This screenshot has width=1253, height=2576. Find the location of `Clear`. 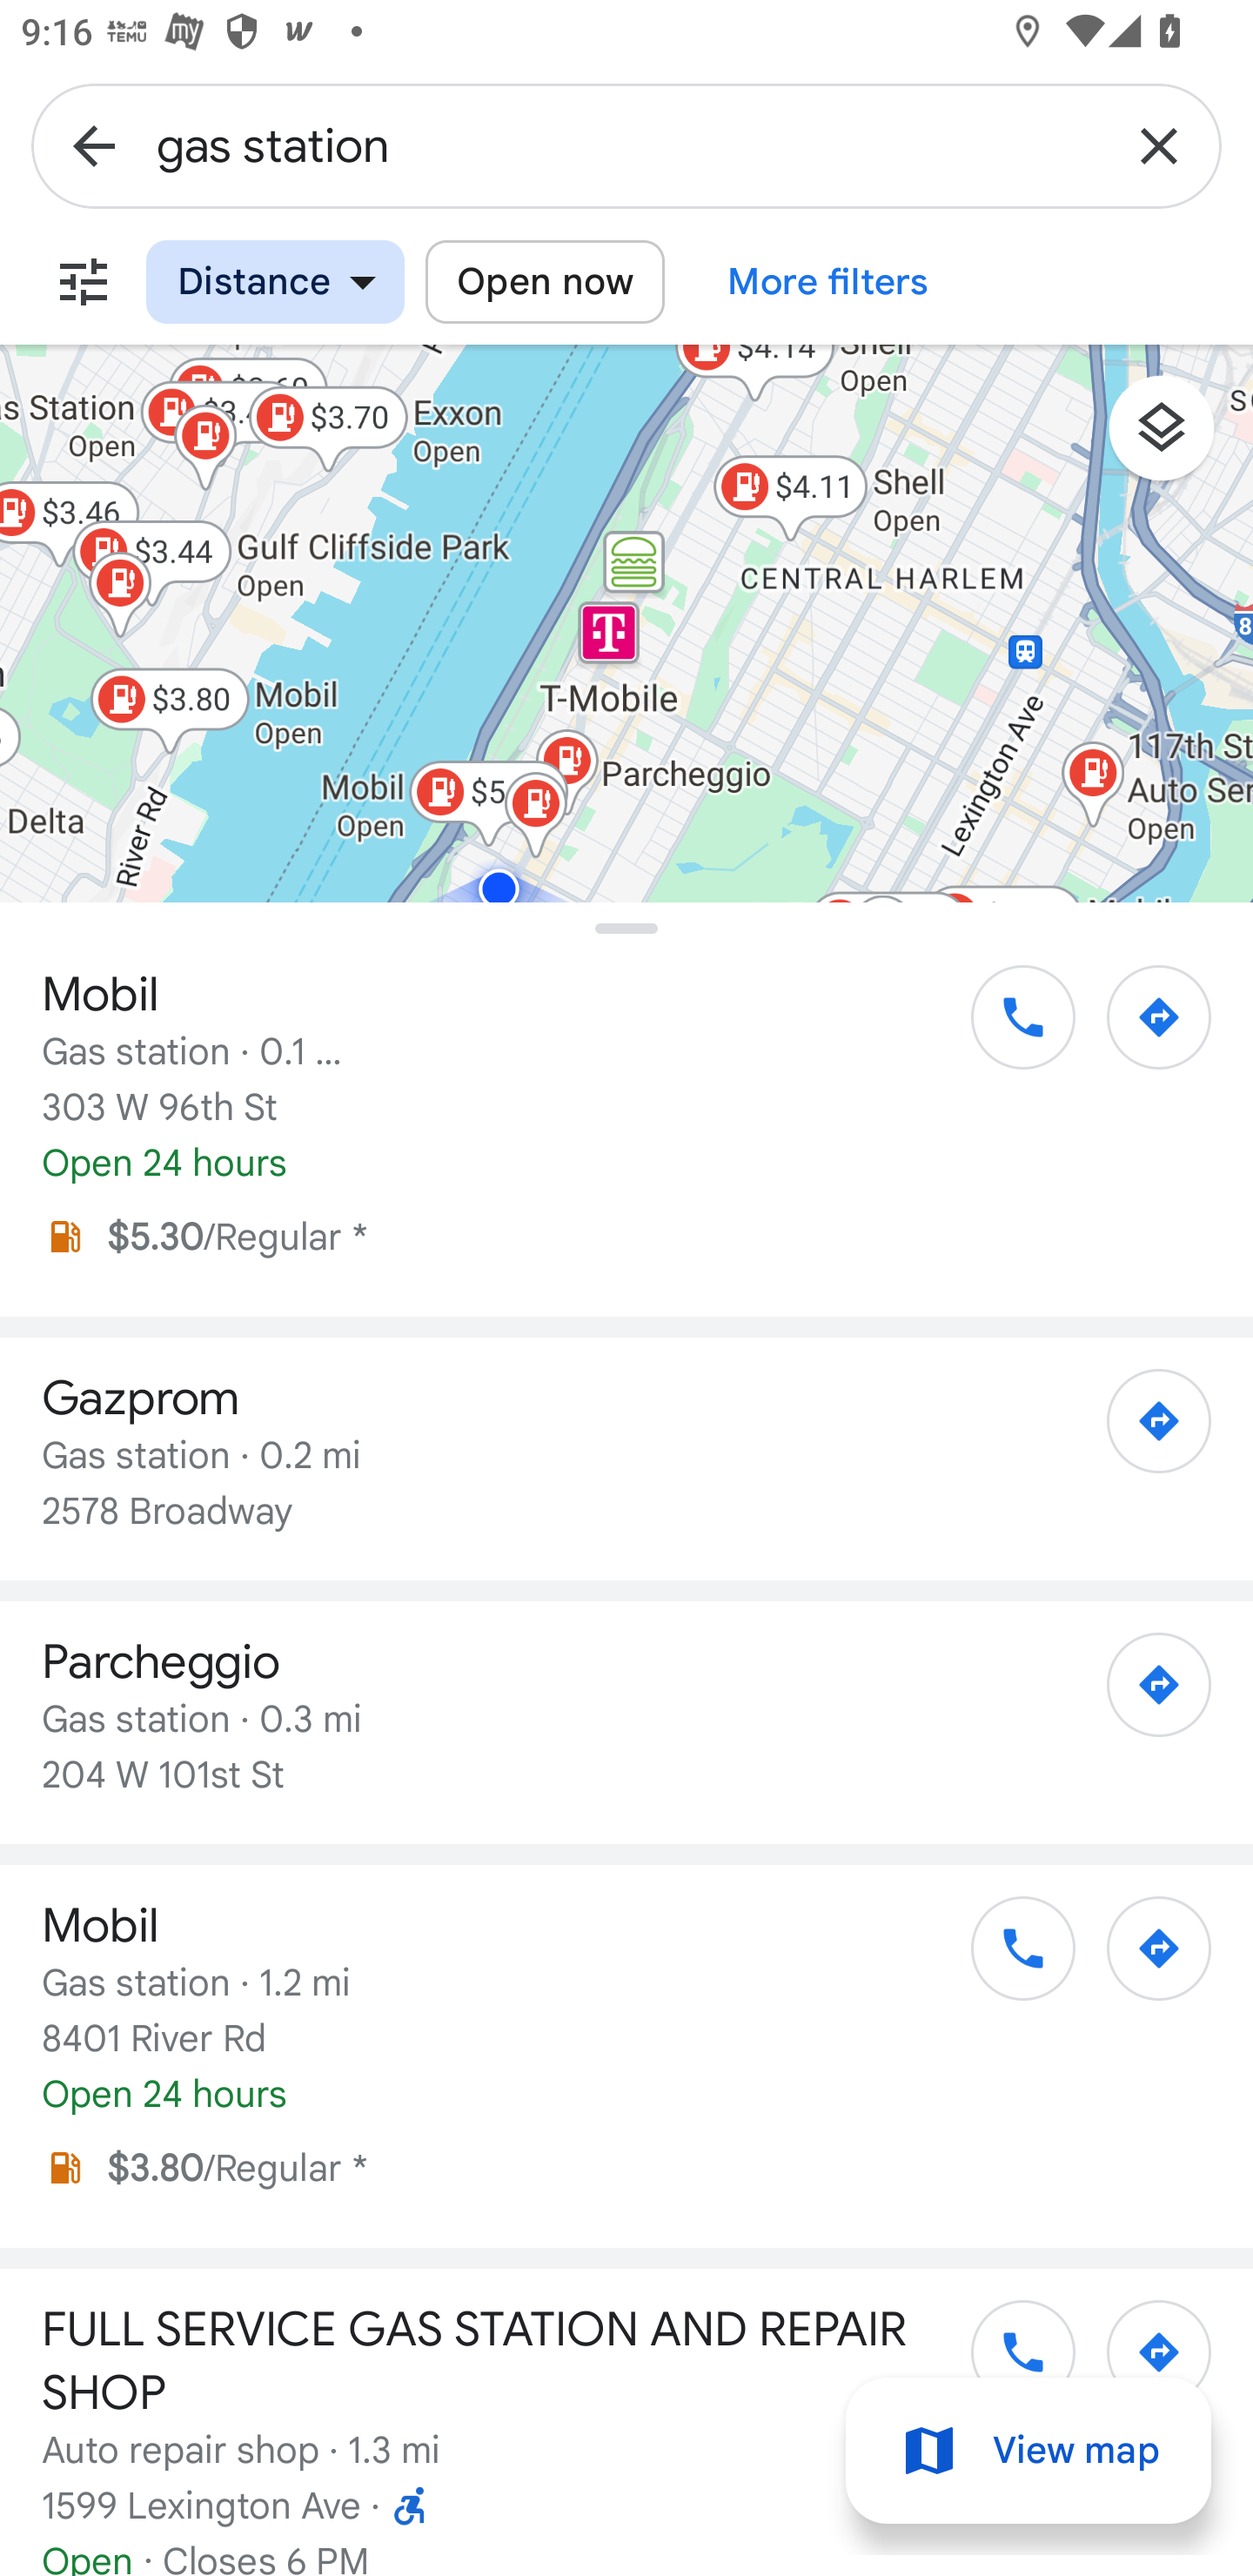

Clear is located at coordinates (1159, 144).